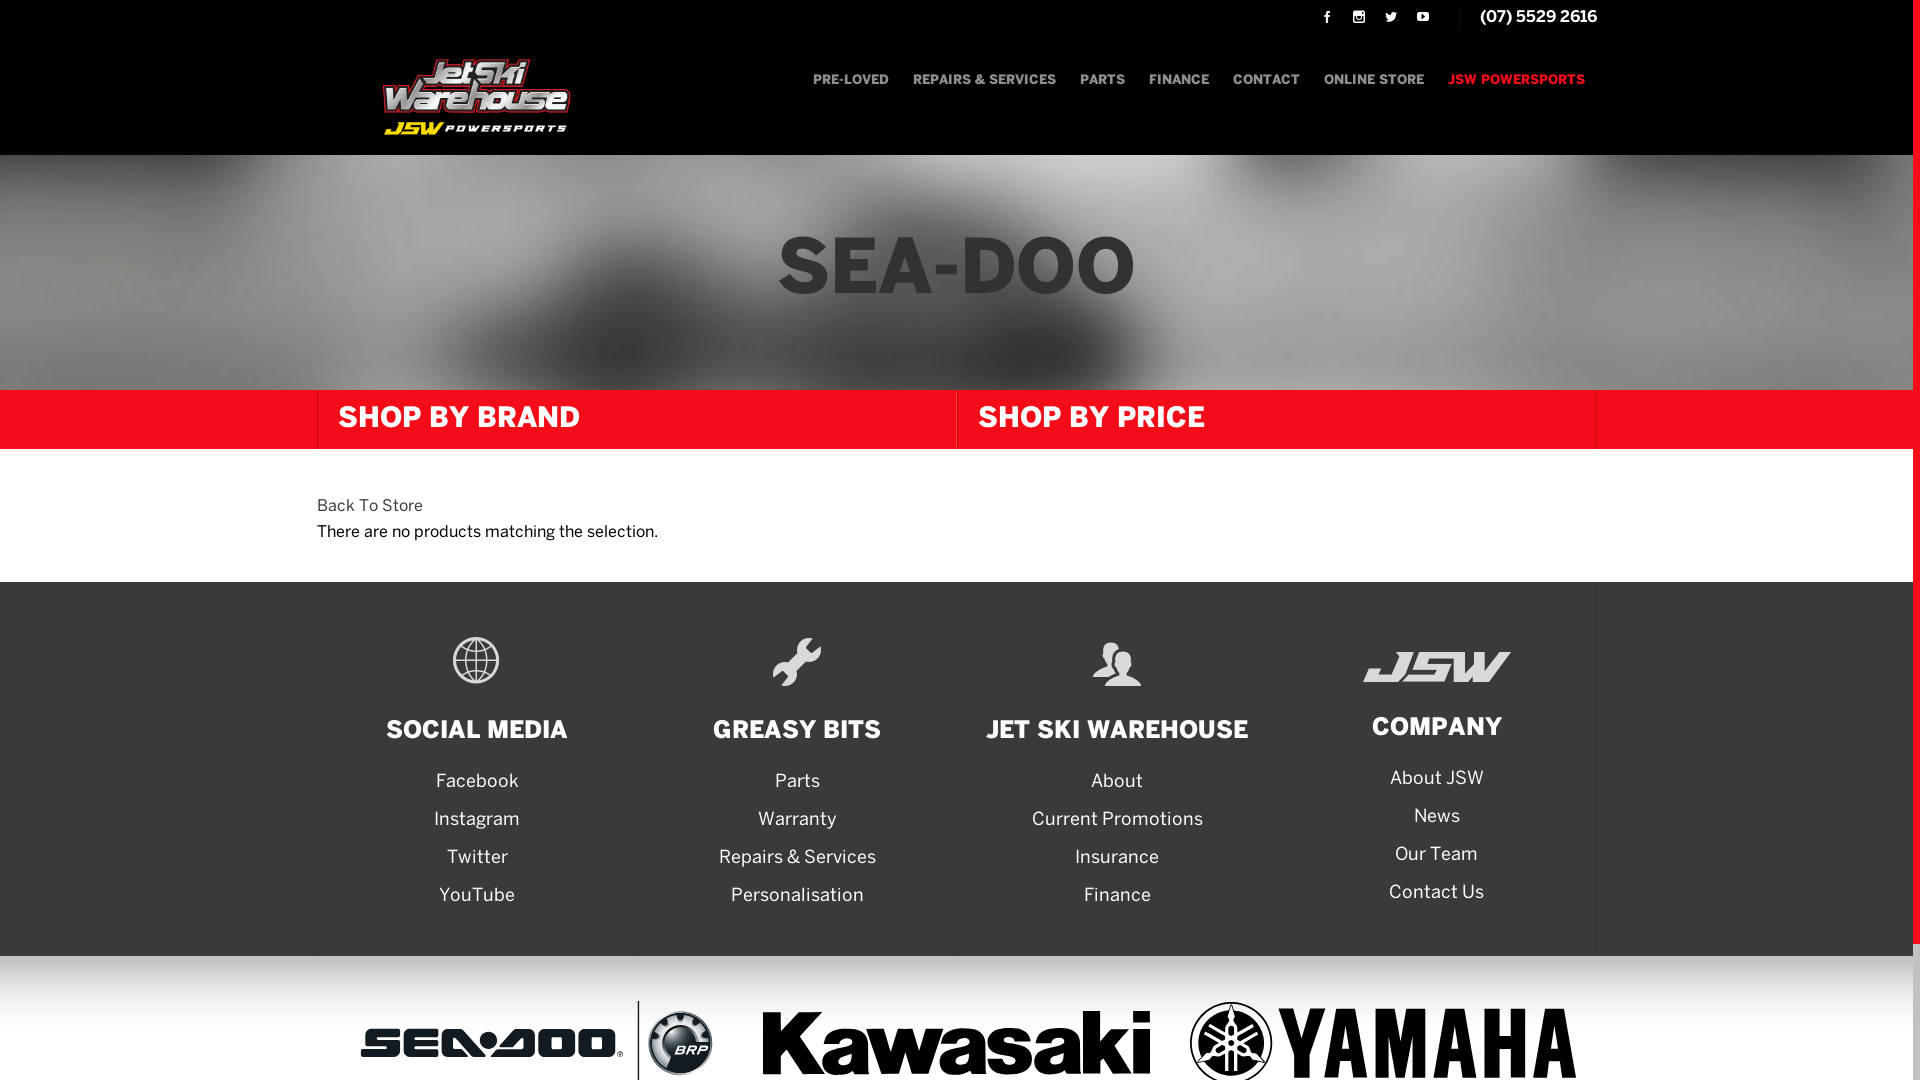  Describe the element at coordinates (1266, 81) in the screenshot. I see `CONTACT` at that location.